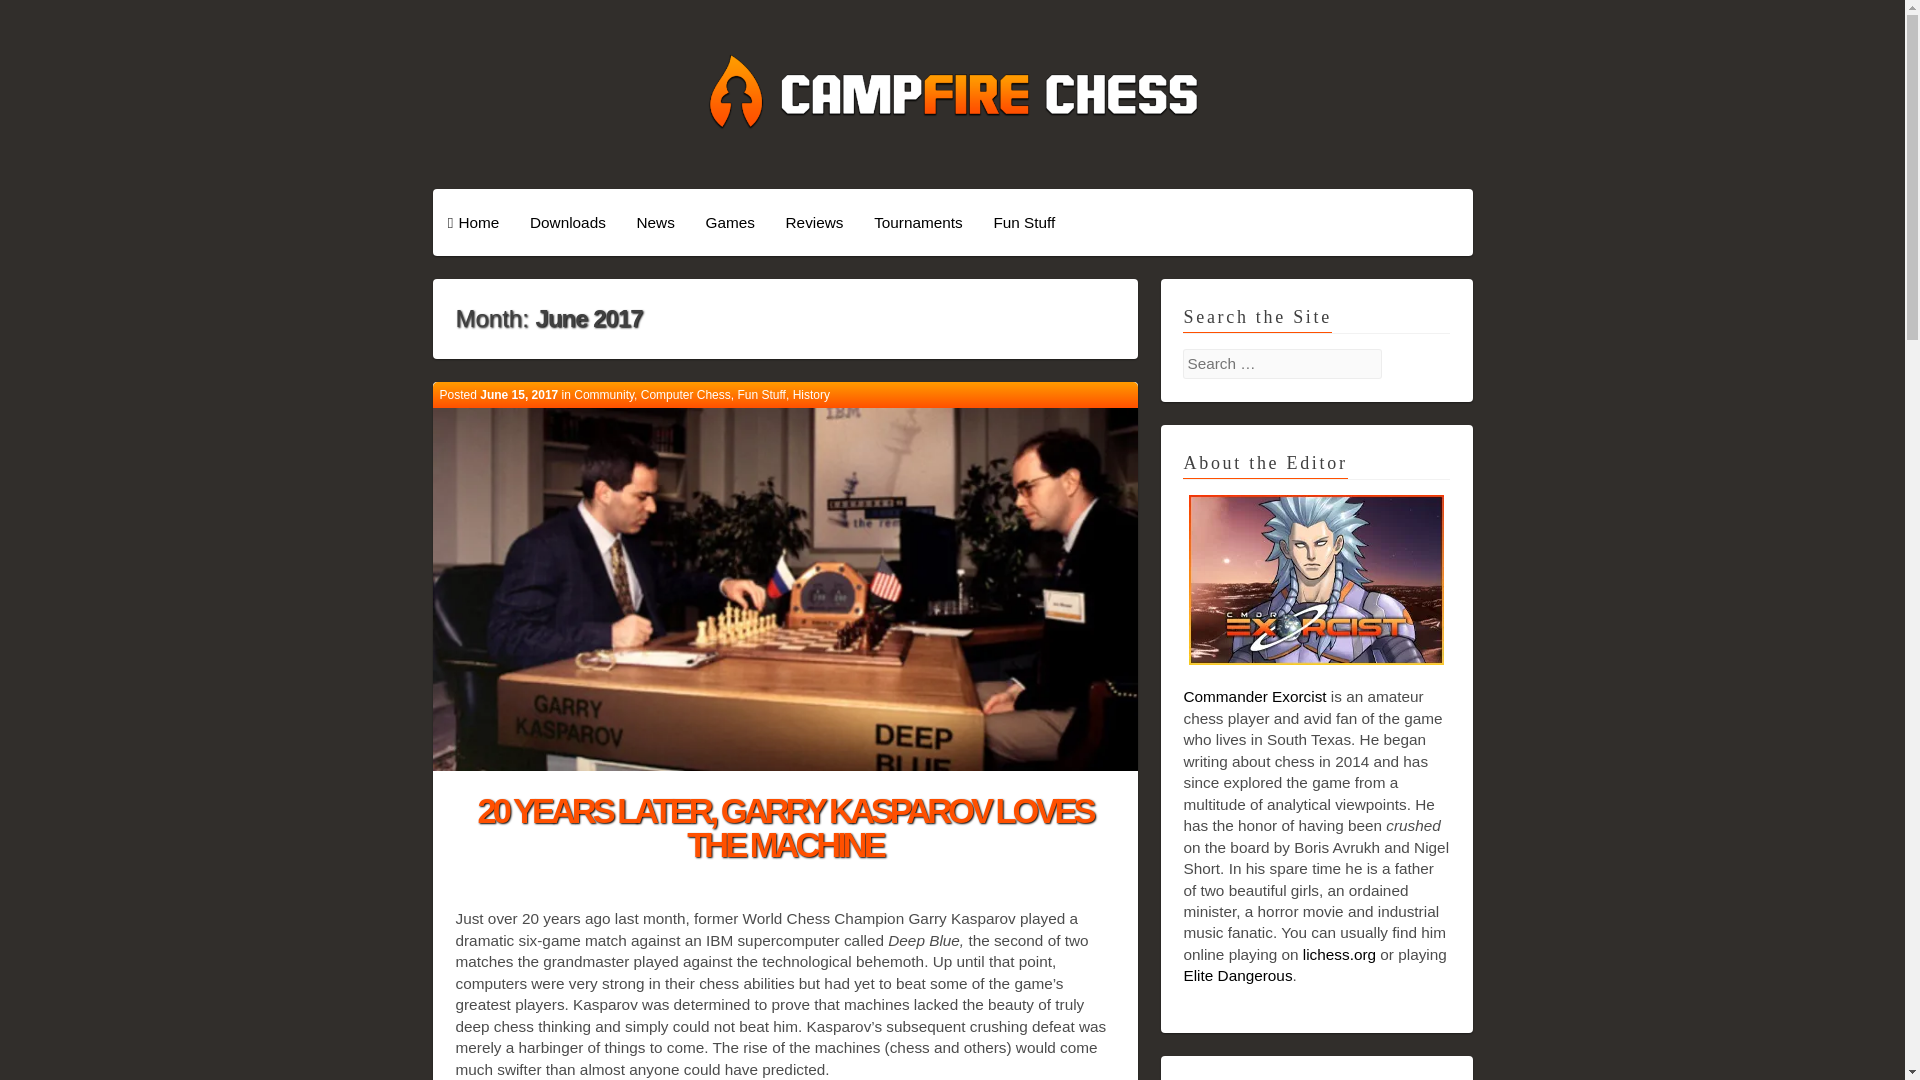  Describe the element at coordinates (785, 828) in the screenshot. I see `20 YEARS LATER, GARRY KASPAROV LOVES THE MACHINE` at that location.